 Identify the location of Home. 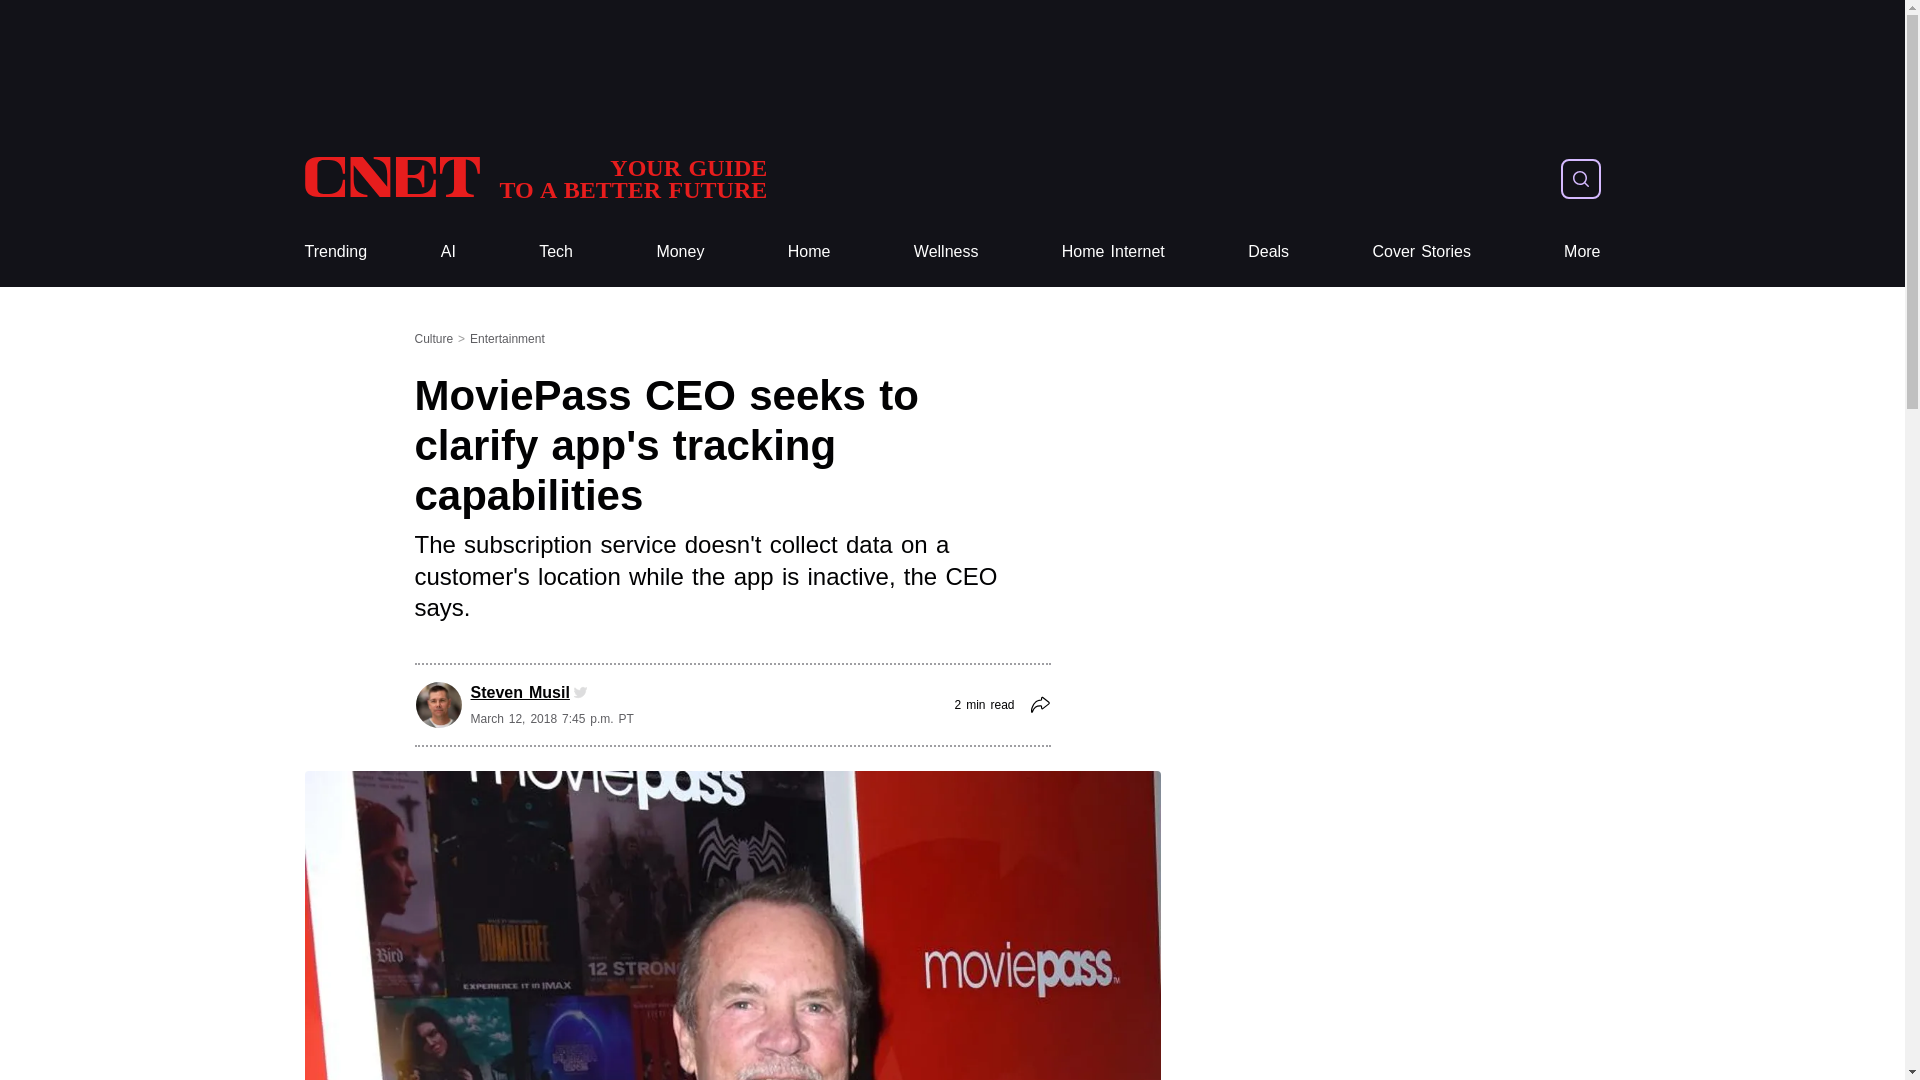
(809, 252).